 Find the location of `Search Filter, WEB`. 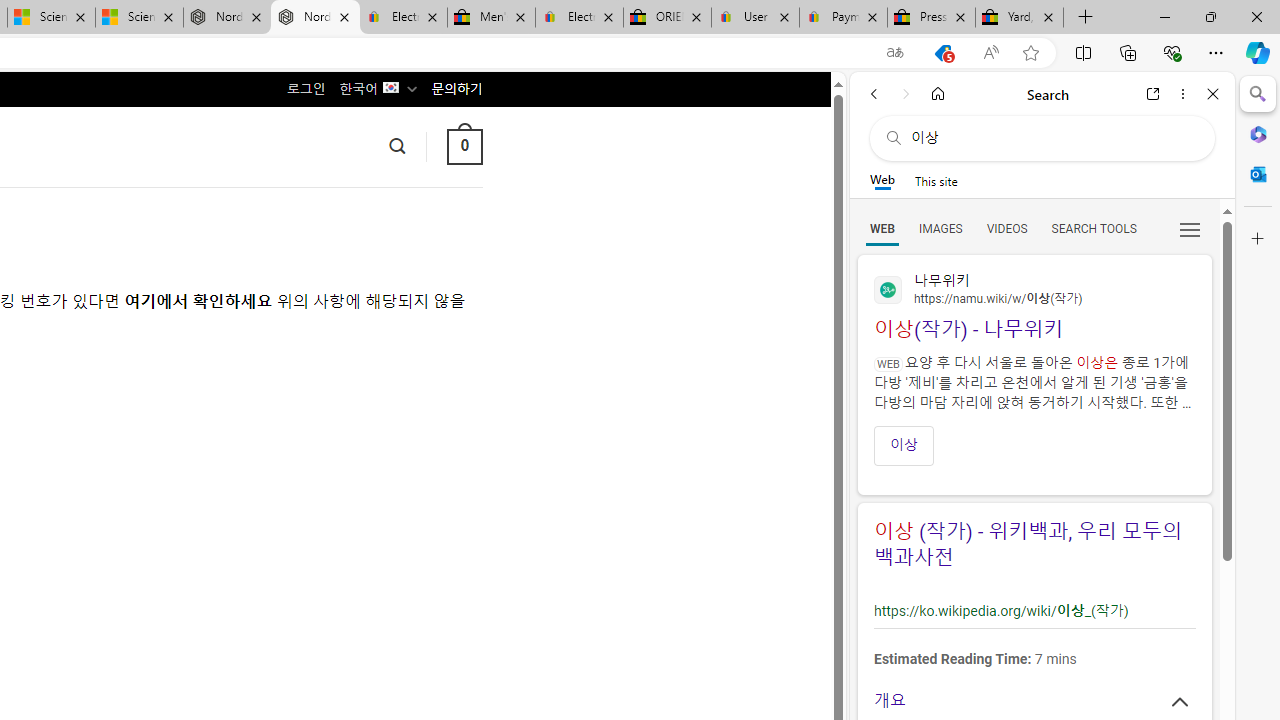

Search Filter, WEB is located at coordinates (882, 228).